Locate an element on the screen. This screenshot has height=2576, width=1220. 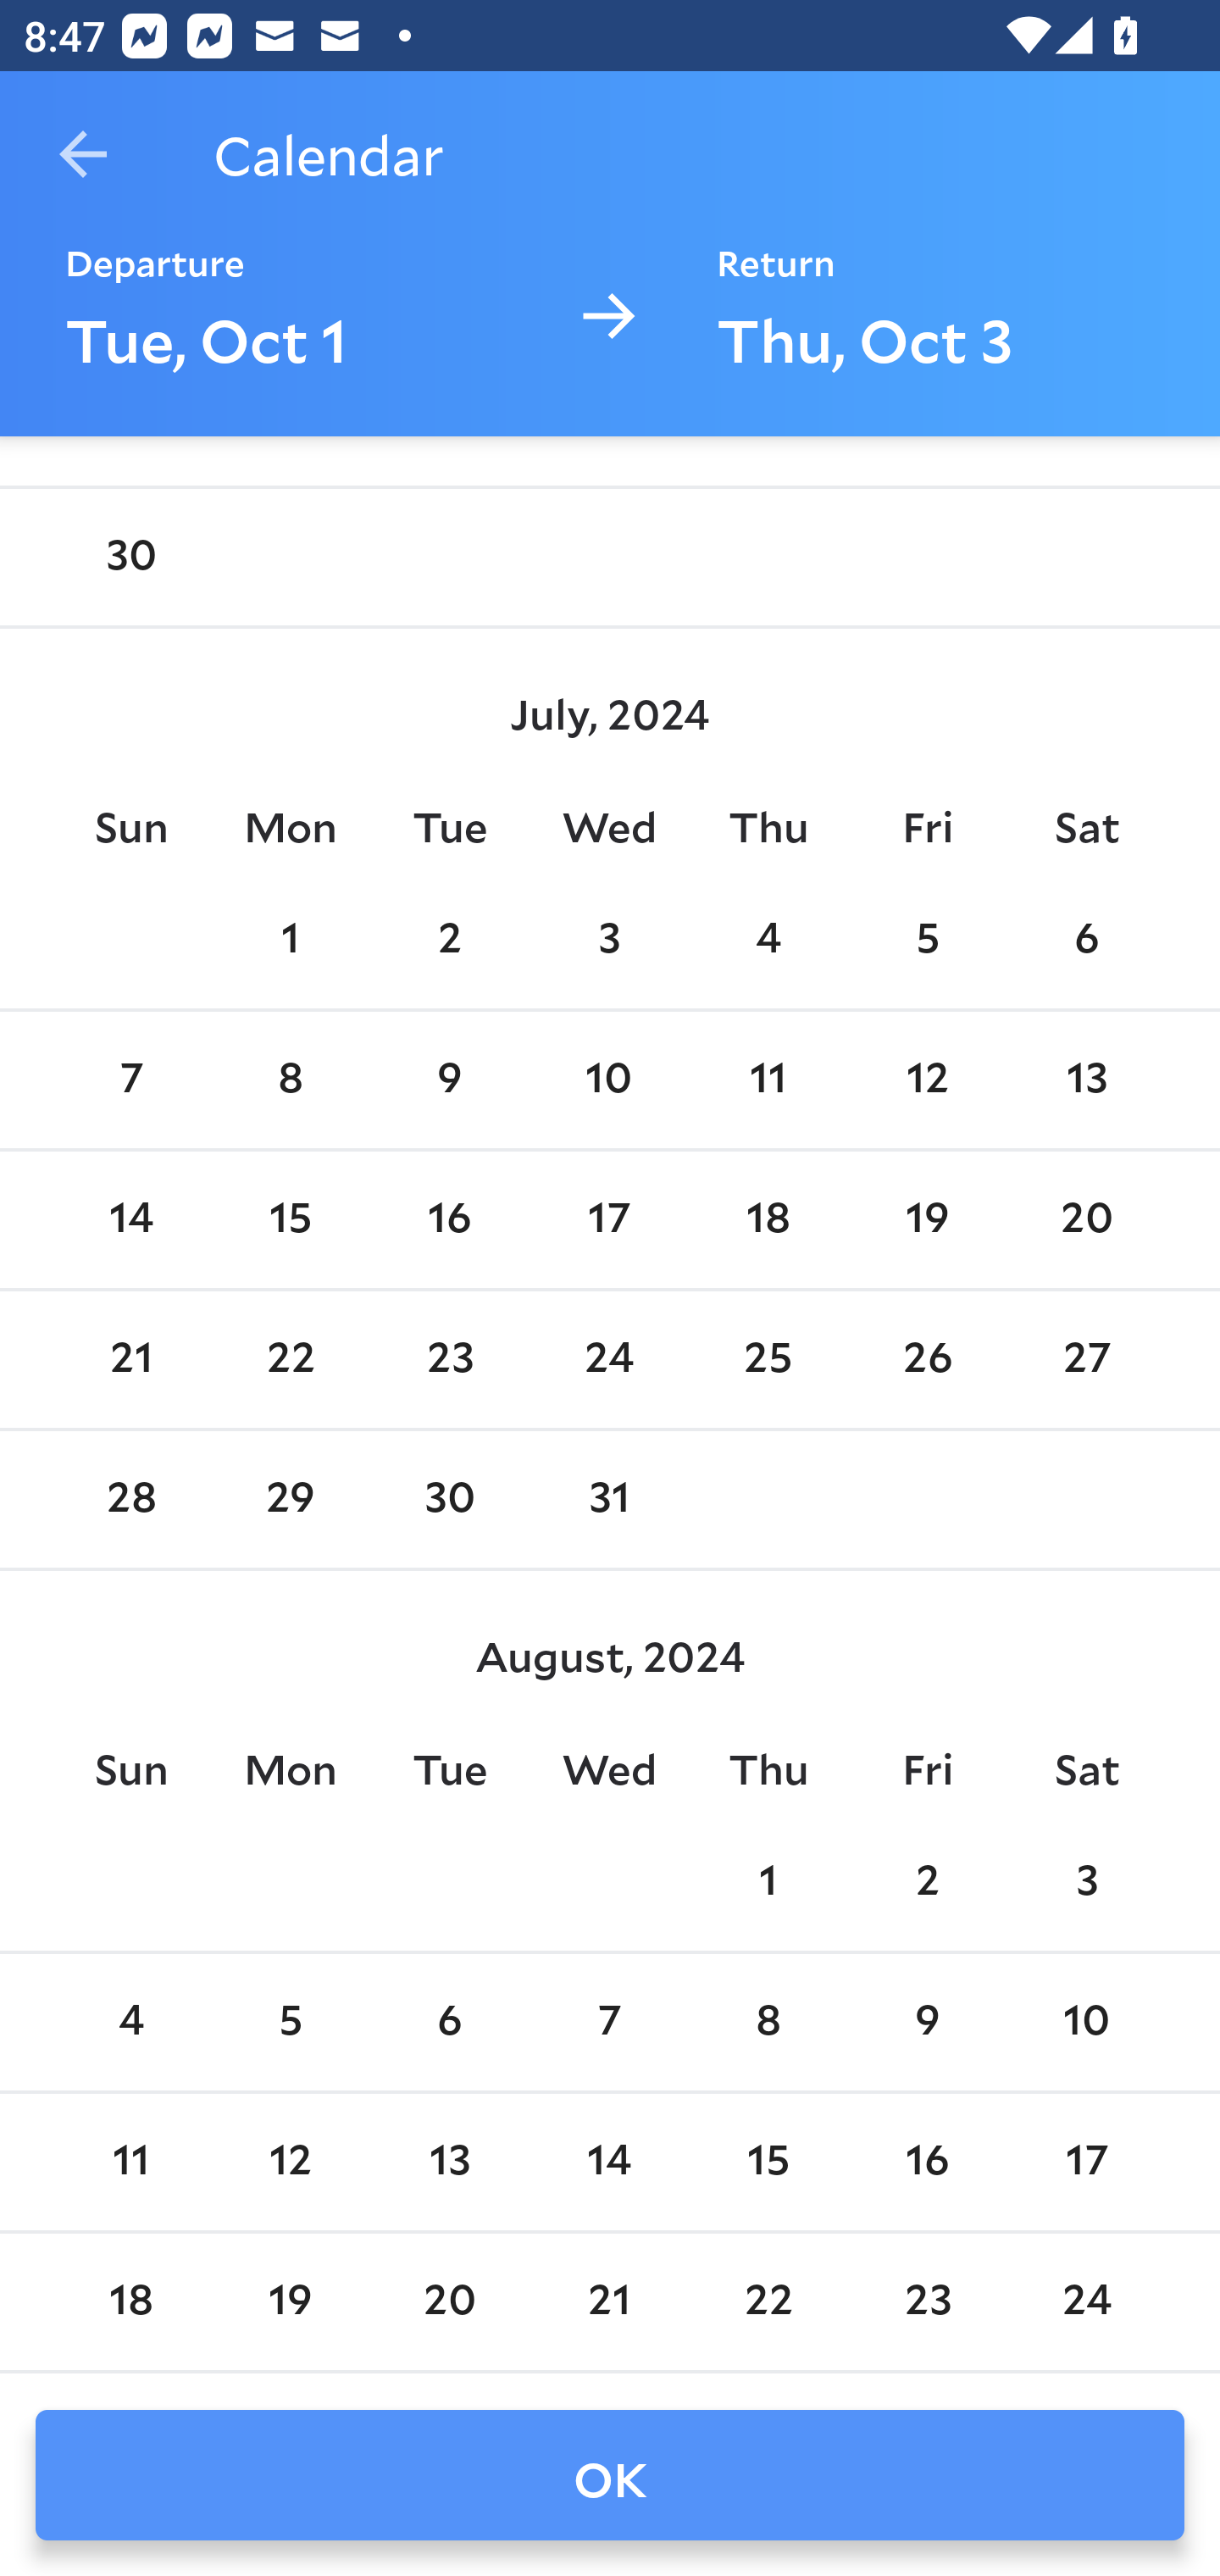
17 is located at coordinates (609, 1220).